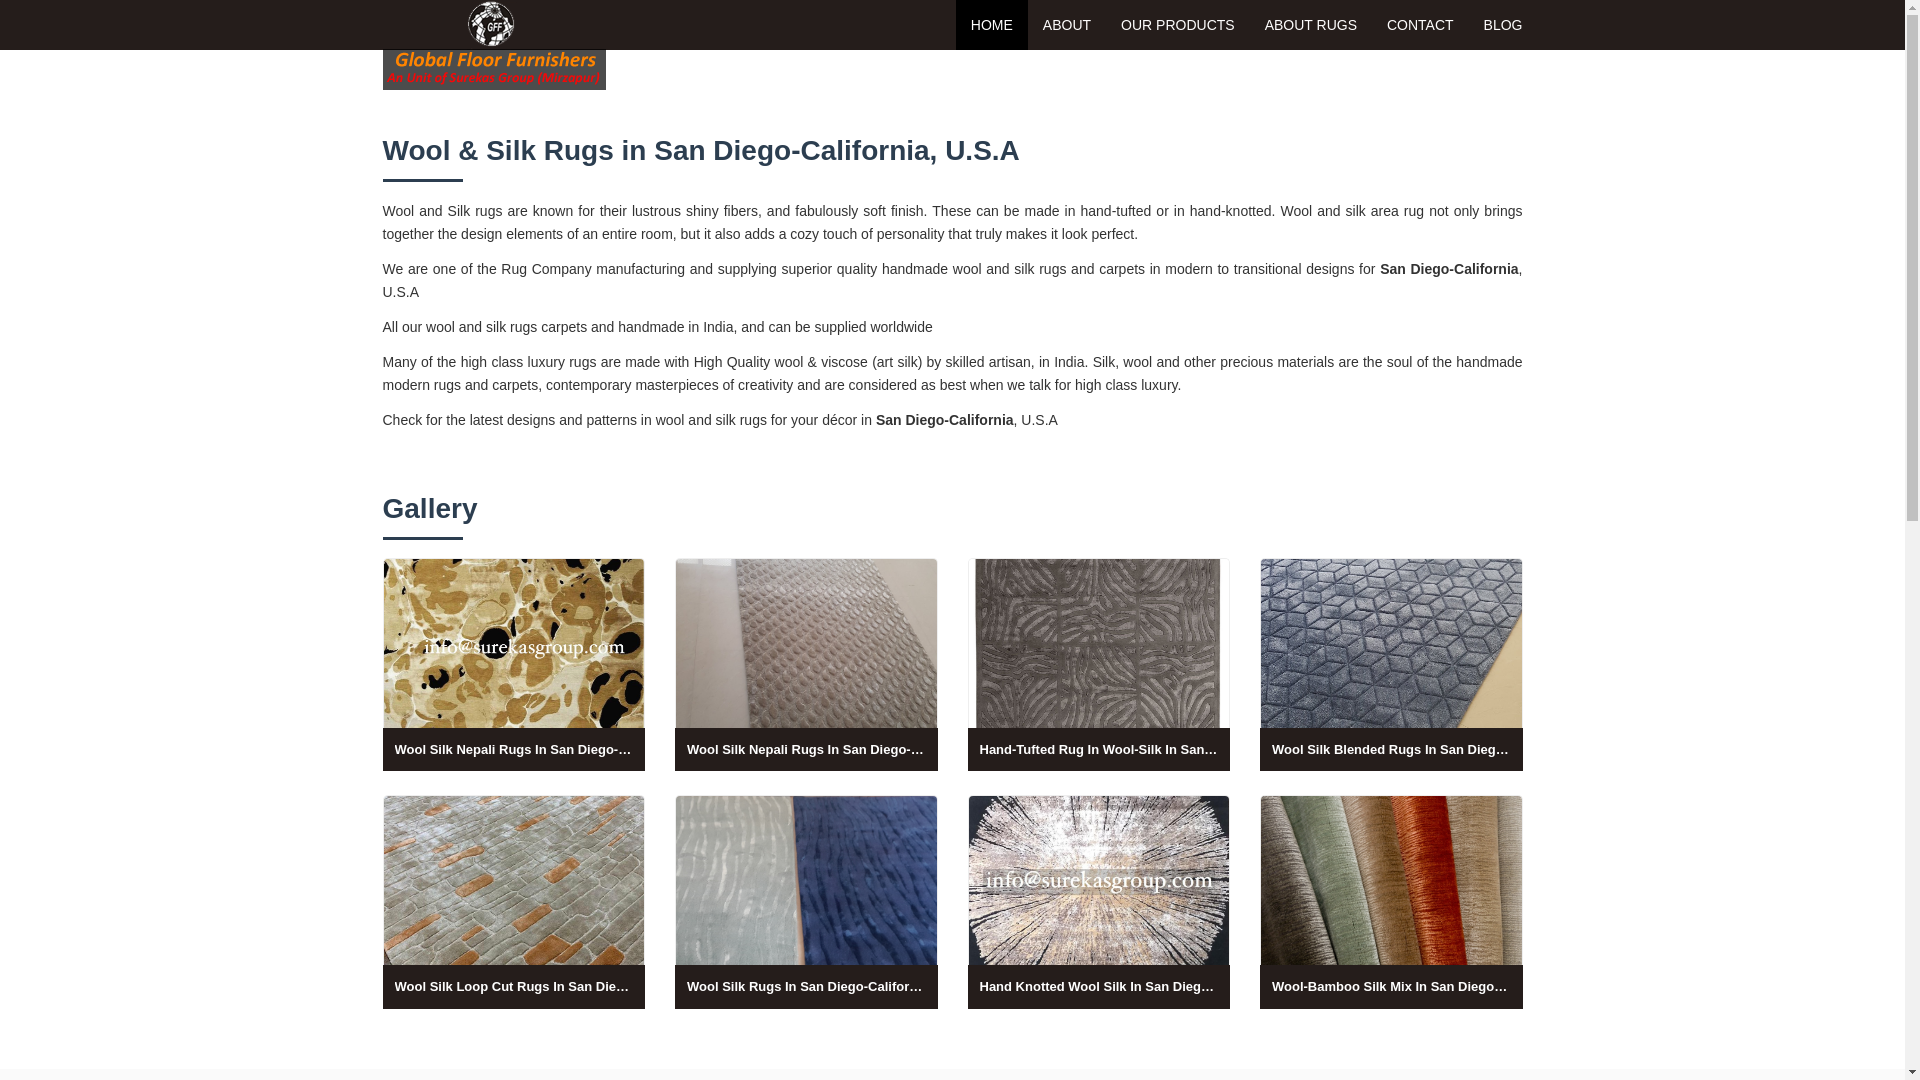 Image resolution: width=1920 pixels, height=1080 pixels. I want to click on ABOUT RUGS, so click(1310, 24).